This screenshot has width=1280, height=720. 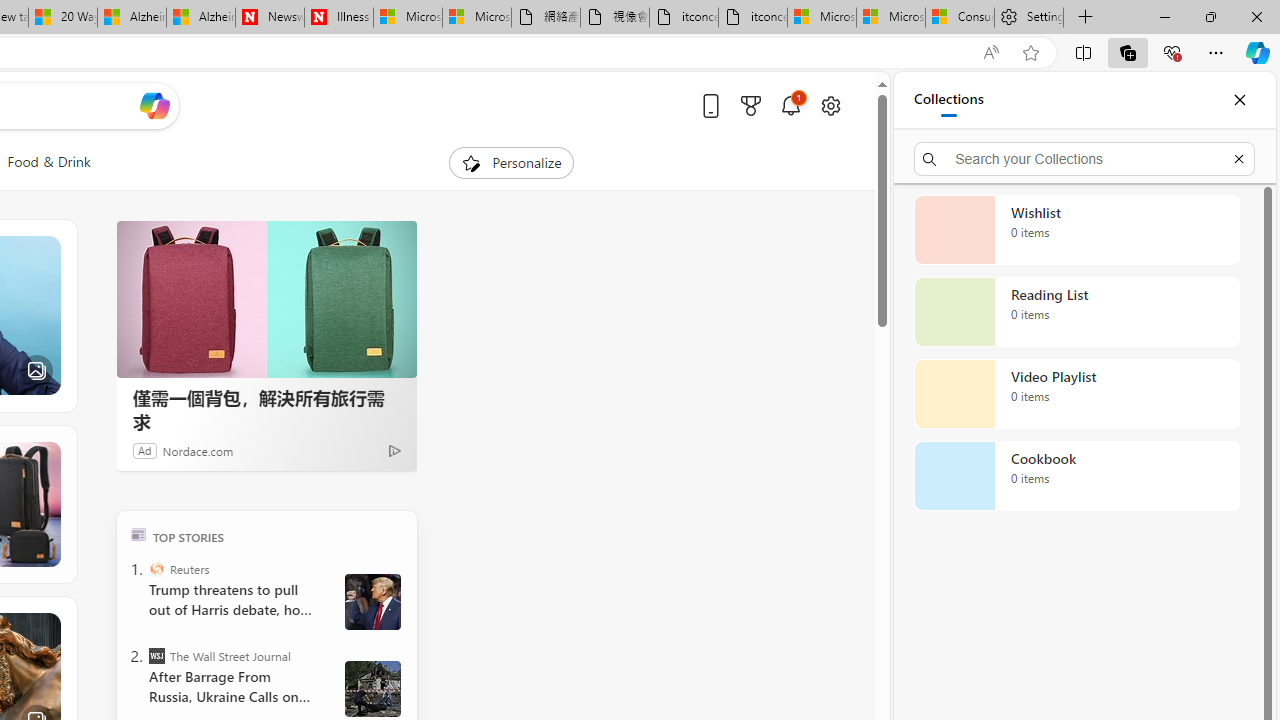 I want to click on Nordace.com, so click(x=198, y=450).